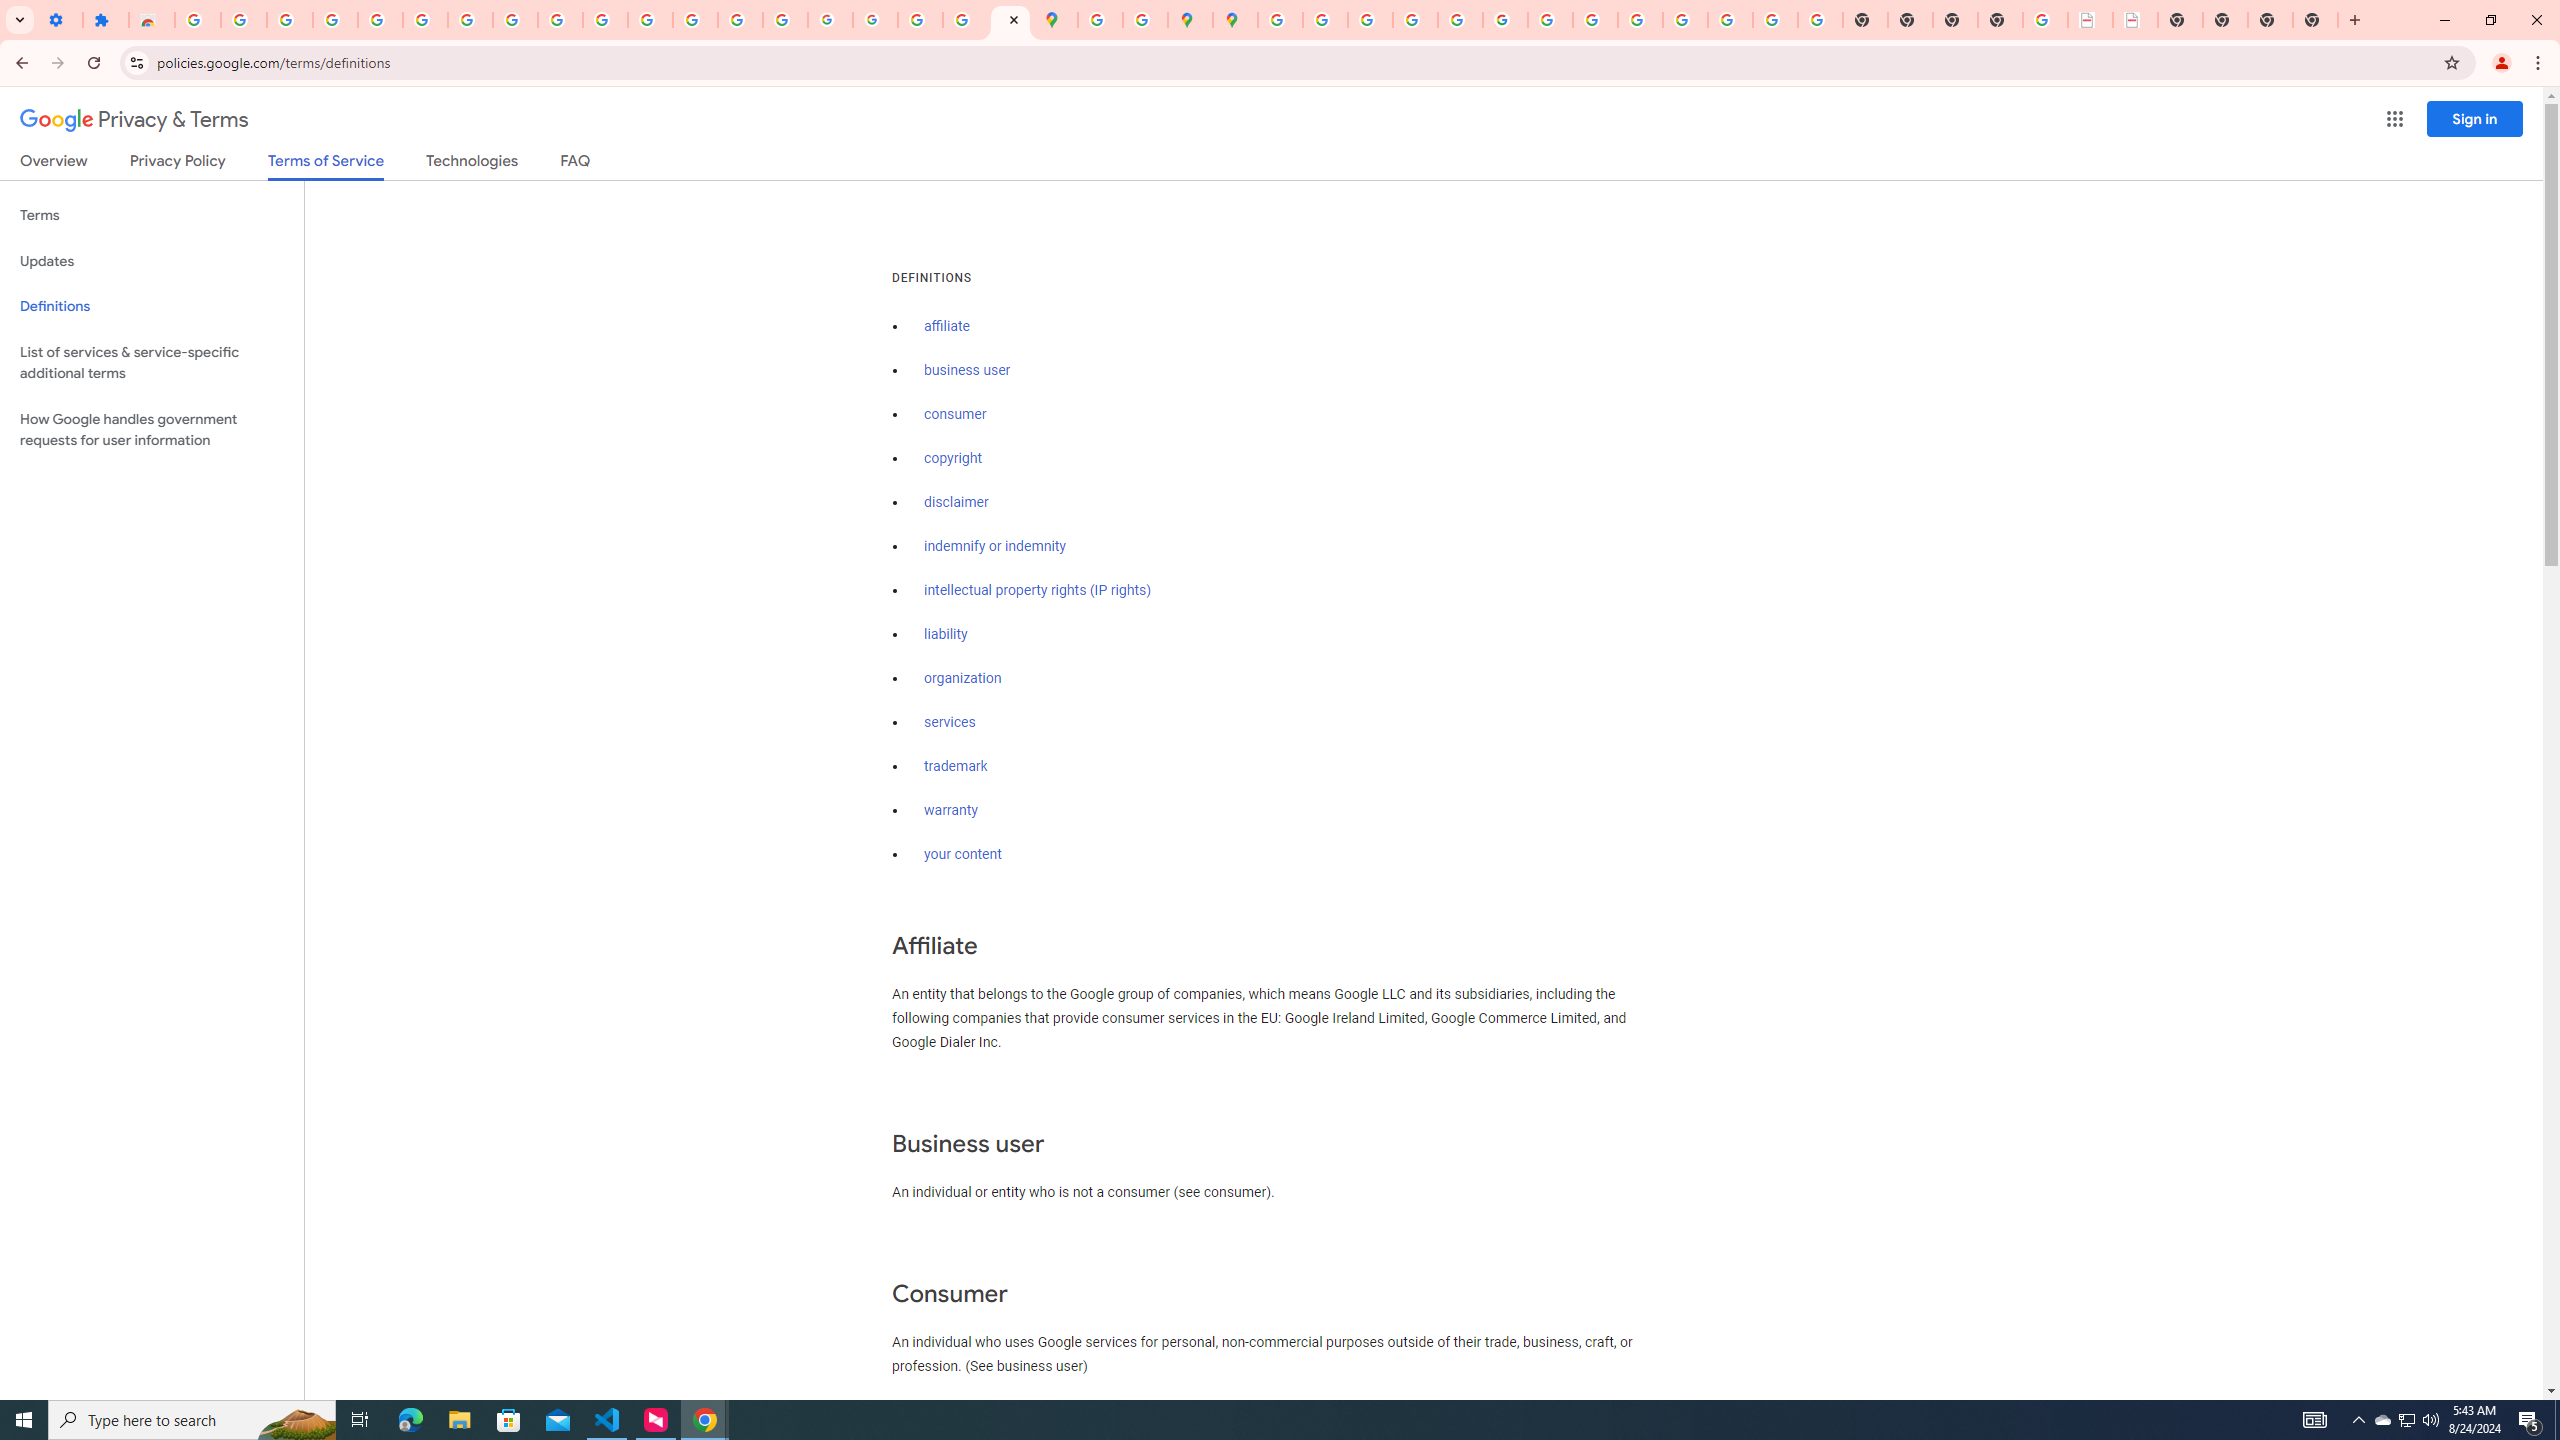  What do you see at coordinates (152, 430) in the screenshot?
I see `How Google handles government requests for user information` at bounding box center [152, 430].